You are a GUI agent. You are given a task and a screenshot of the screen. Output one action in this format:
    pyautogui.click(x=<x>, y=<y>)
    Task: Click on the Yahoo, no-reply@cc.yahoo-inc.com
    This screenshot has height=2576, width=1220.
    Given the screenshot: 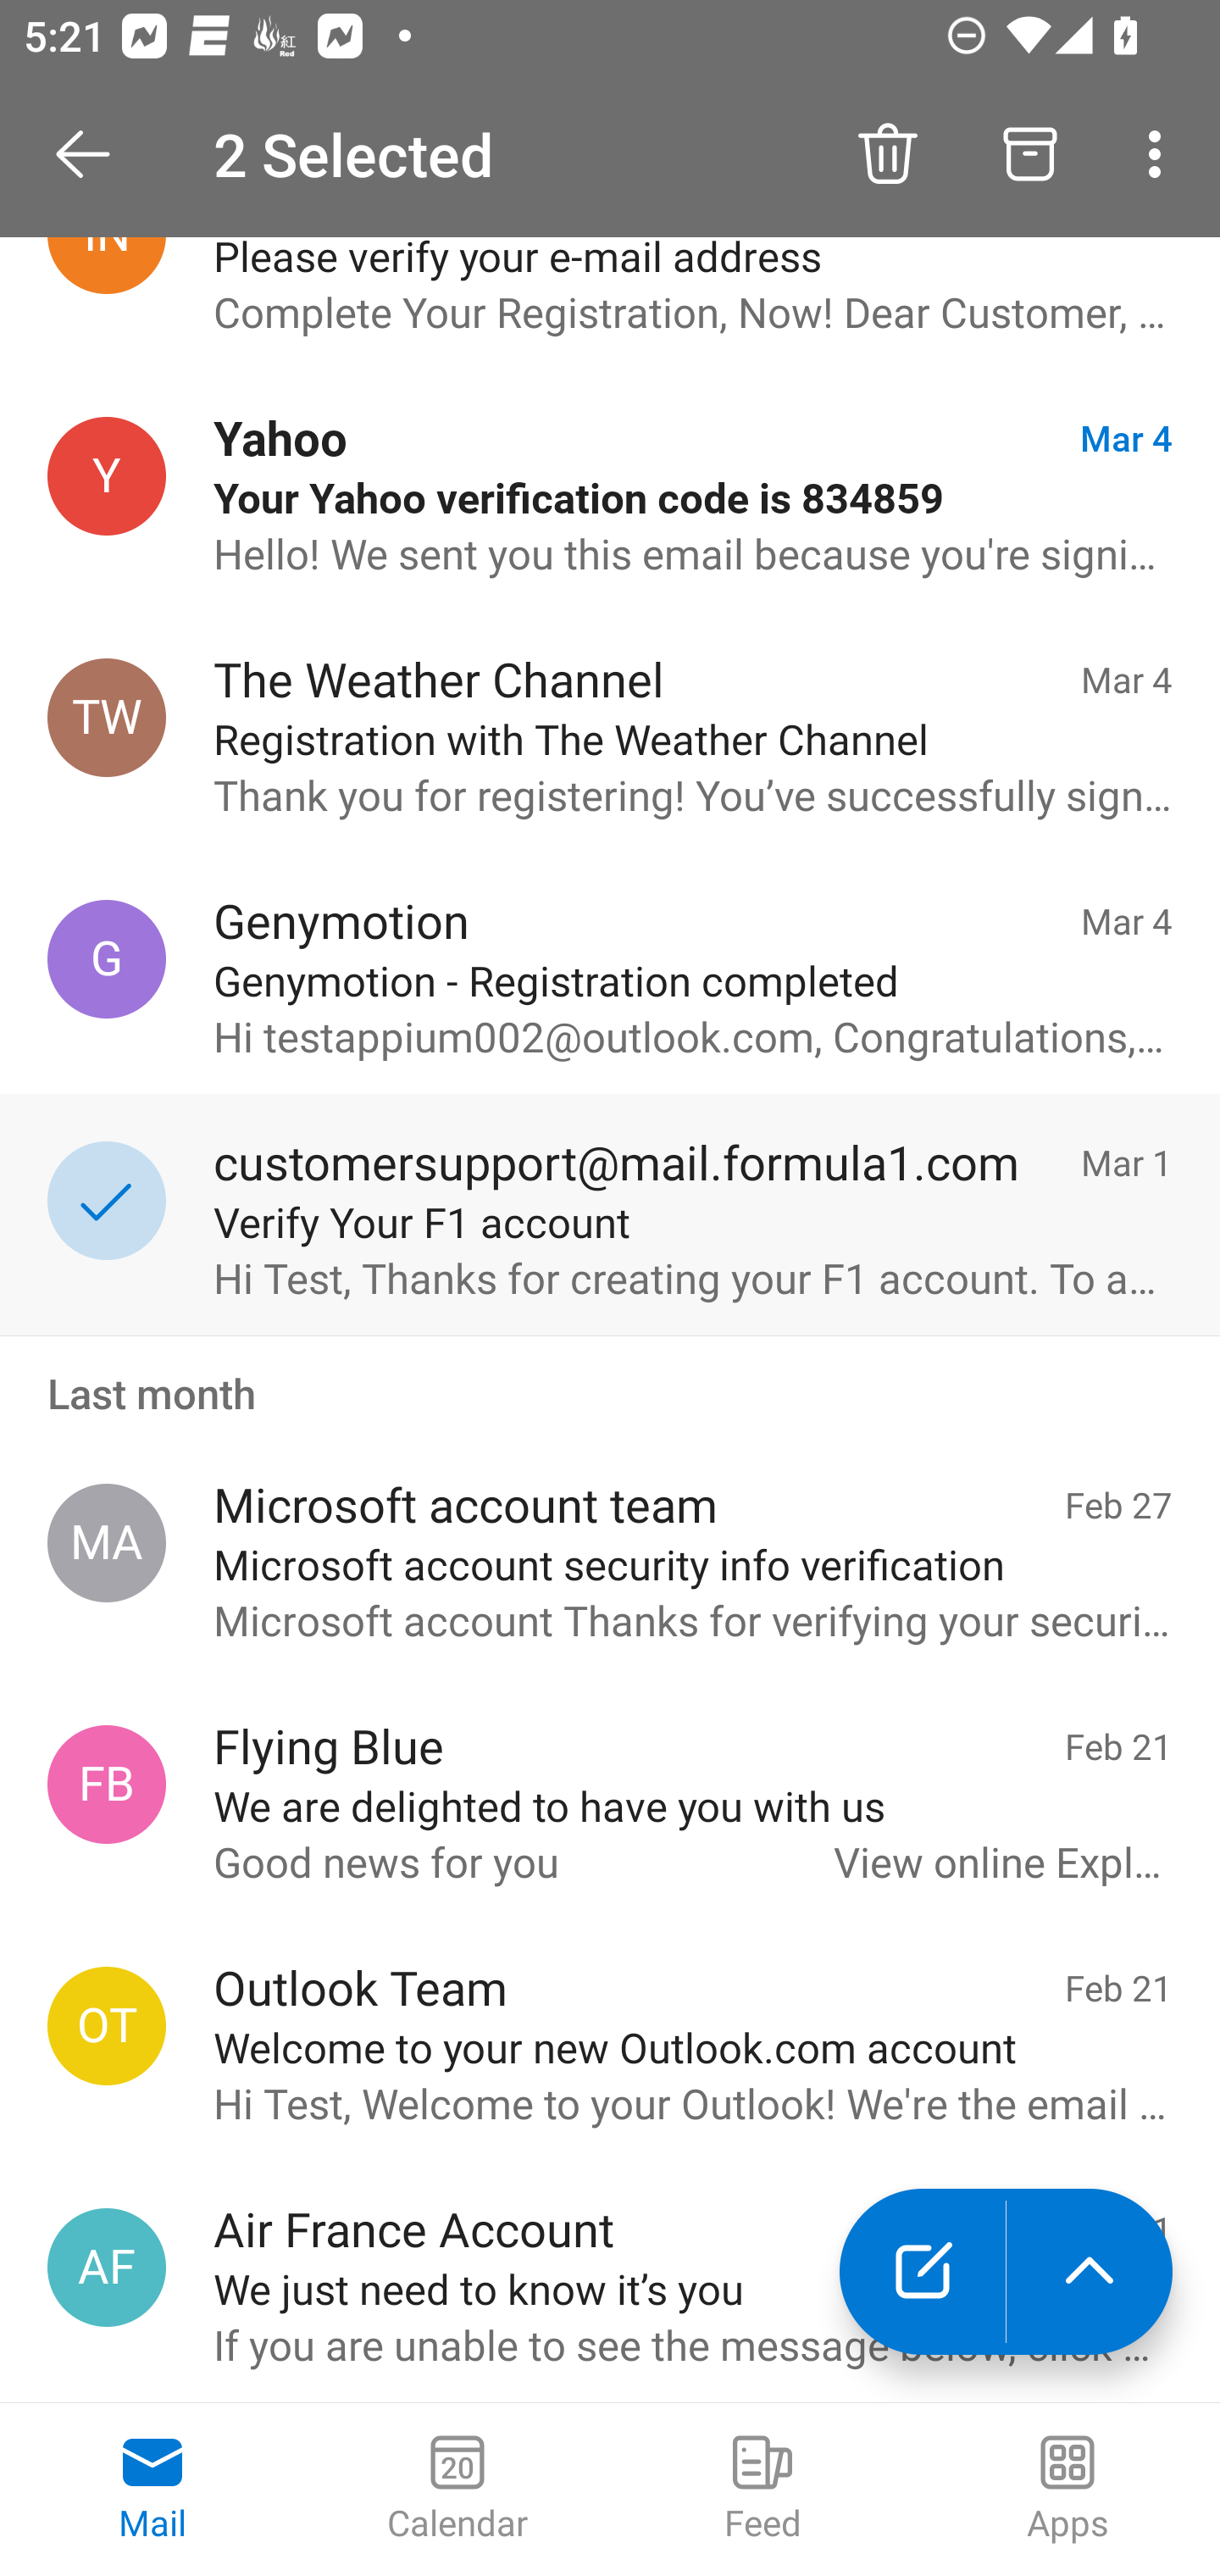 What is the action you would take?
    pyautogui.click(x=107, y=476)
    